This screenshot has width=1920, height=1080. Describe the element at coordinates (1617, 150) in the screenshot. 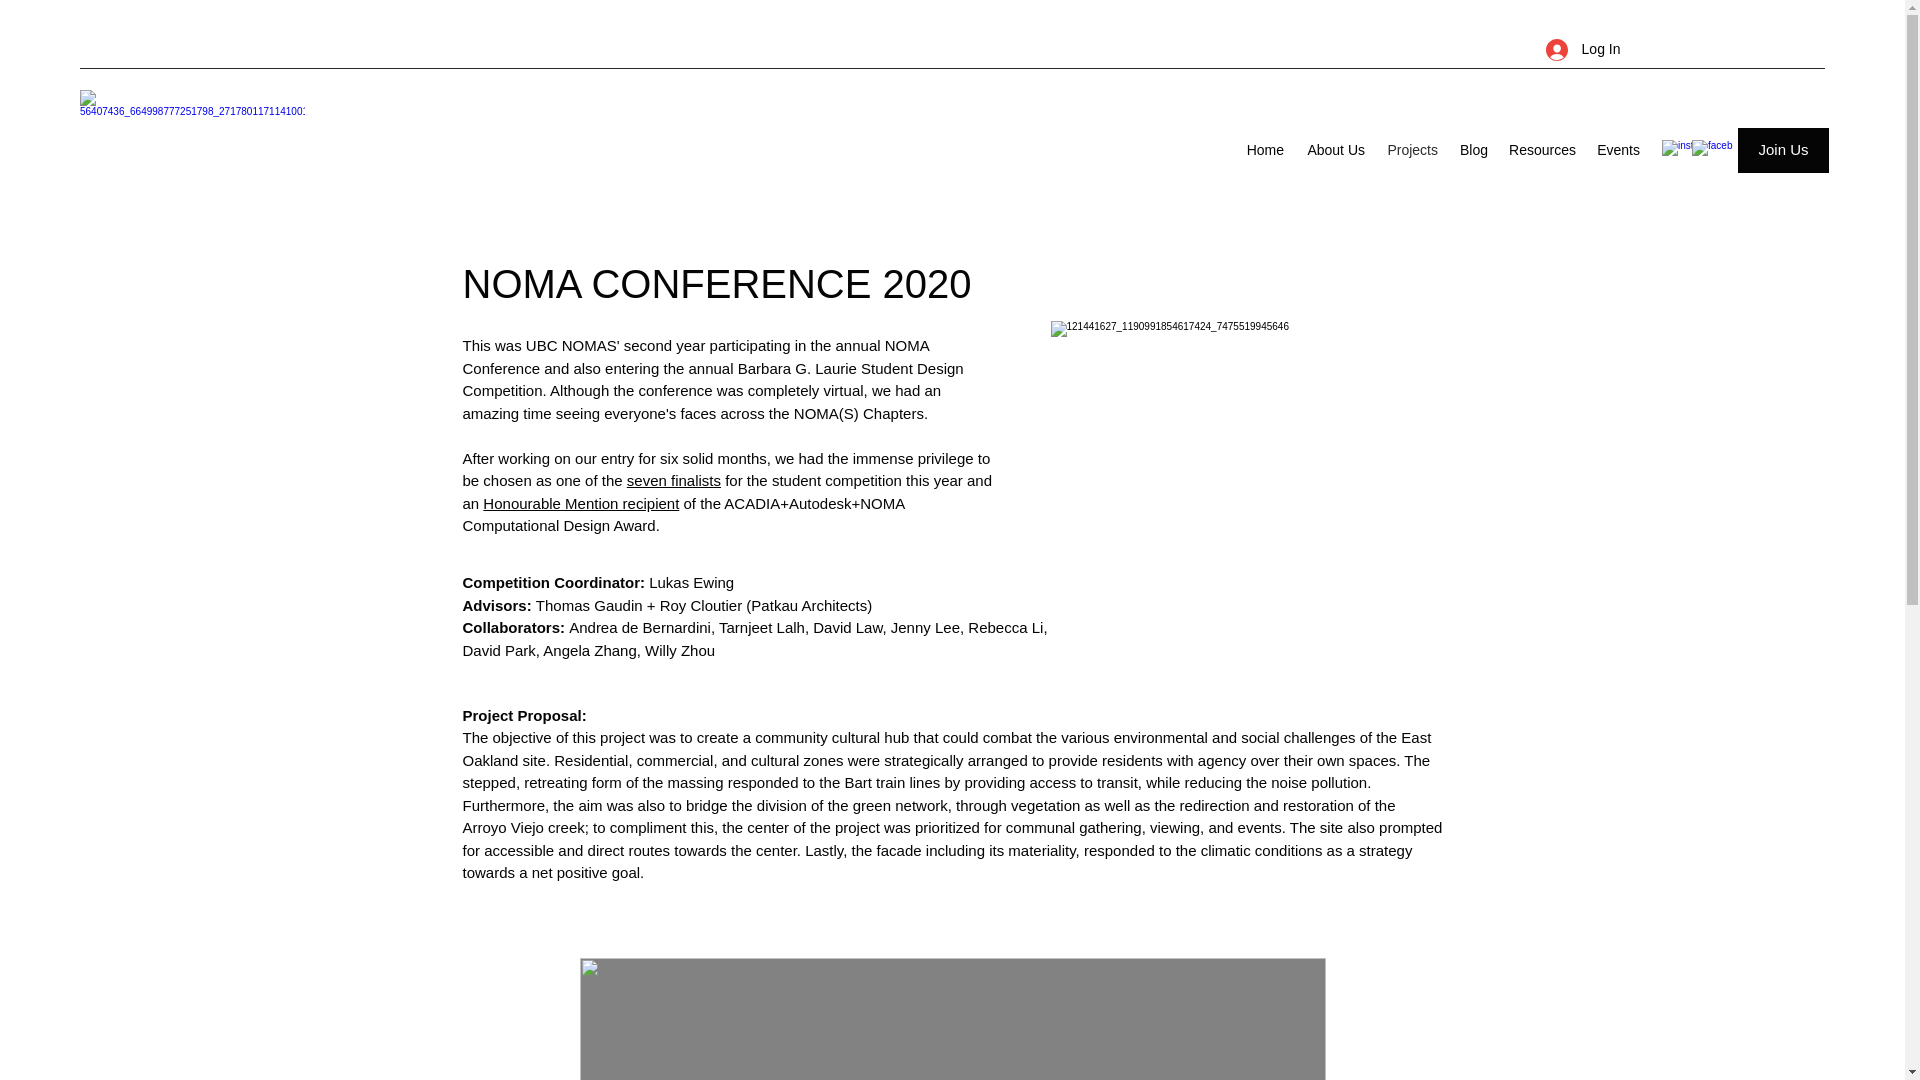

I see `Events` at that location.